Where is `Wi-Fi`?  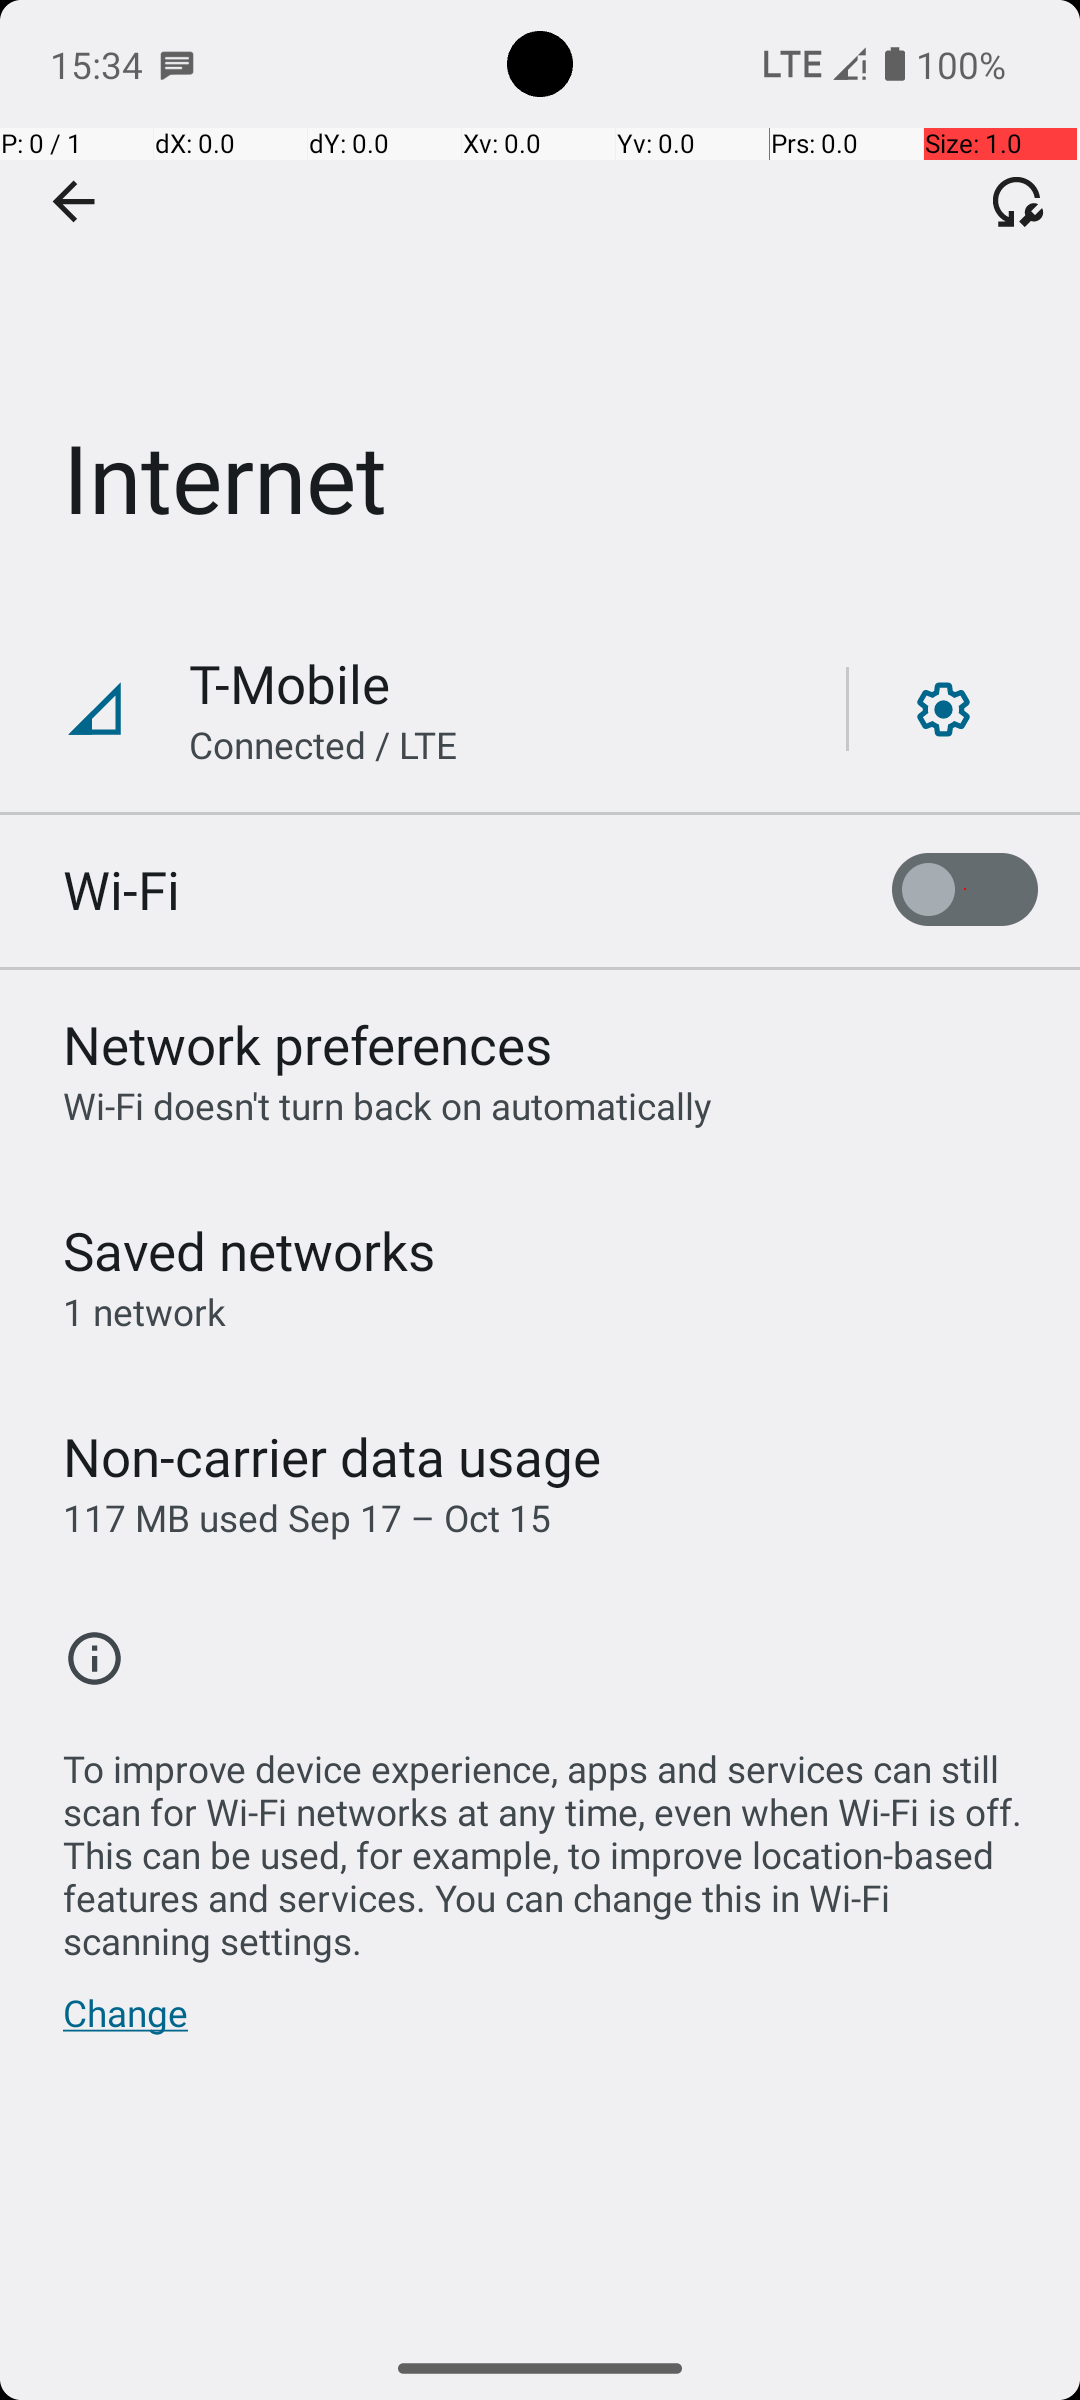
Wi-Fi is located at coordinates (122, 890).